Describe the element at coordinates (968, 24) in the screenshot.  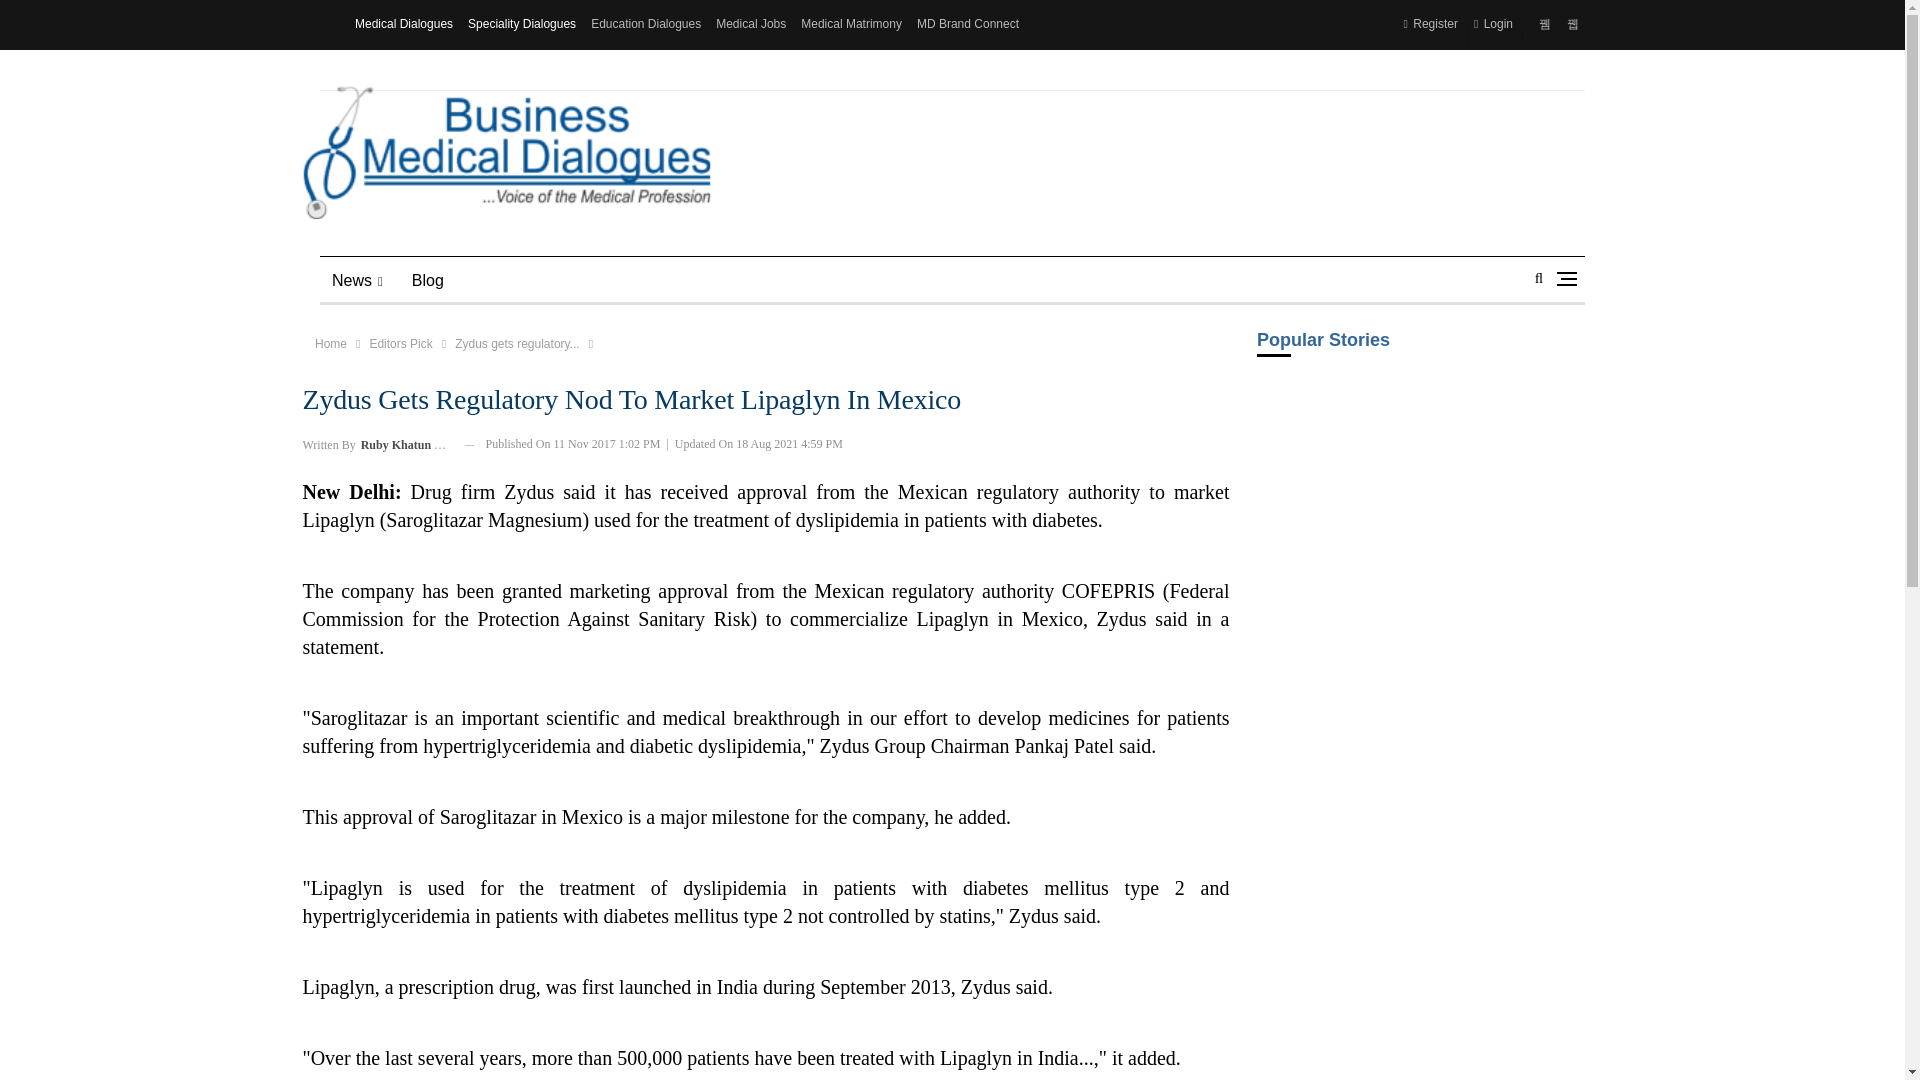
I see `MD Brand Connect` at that location.